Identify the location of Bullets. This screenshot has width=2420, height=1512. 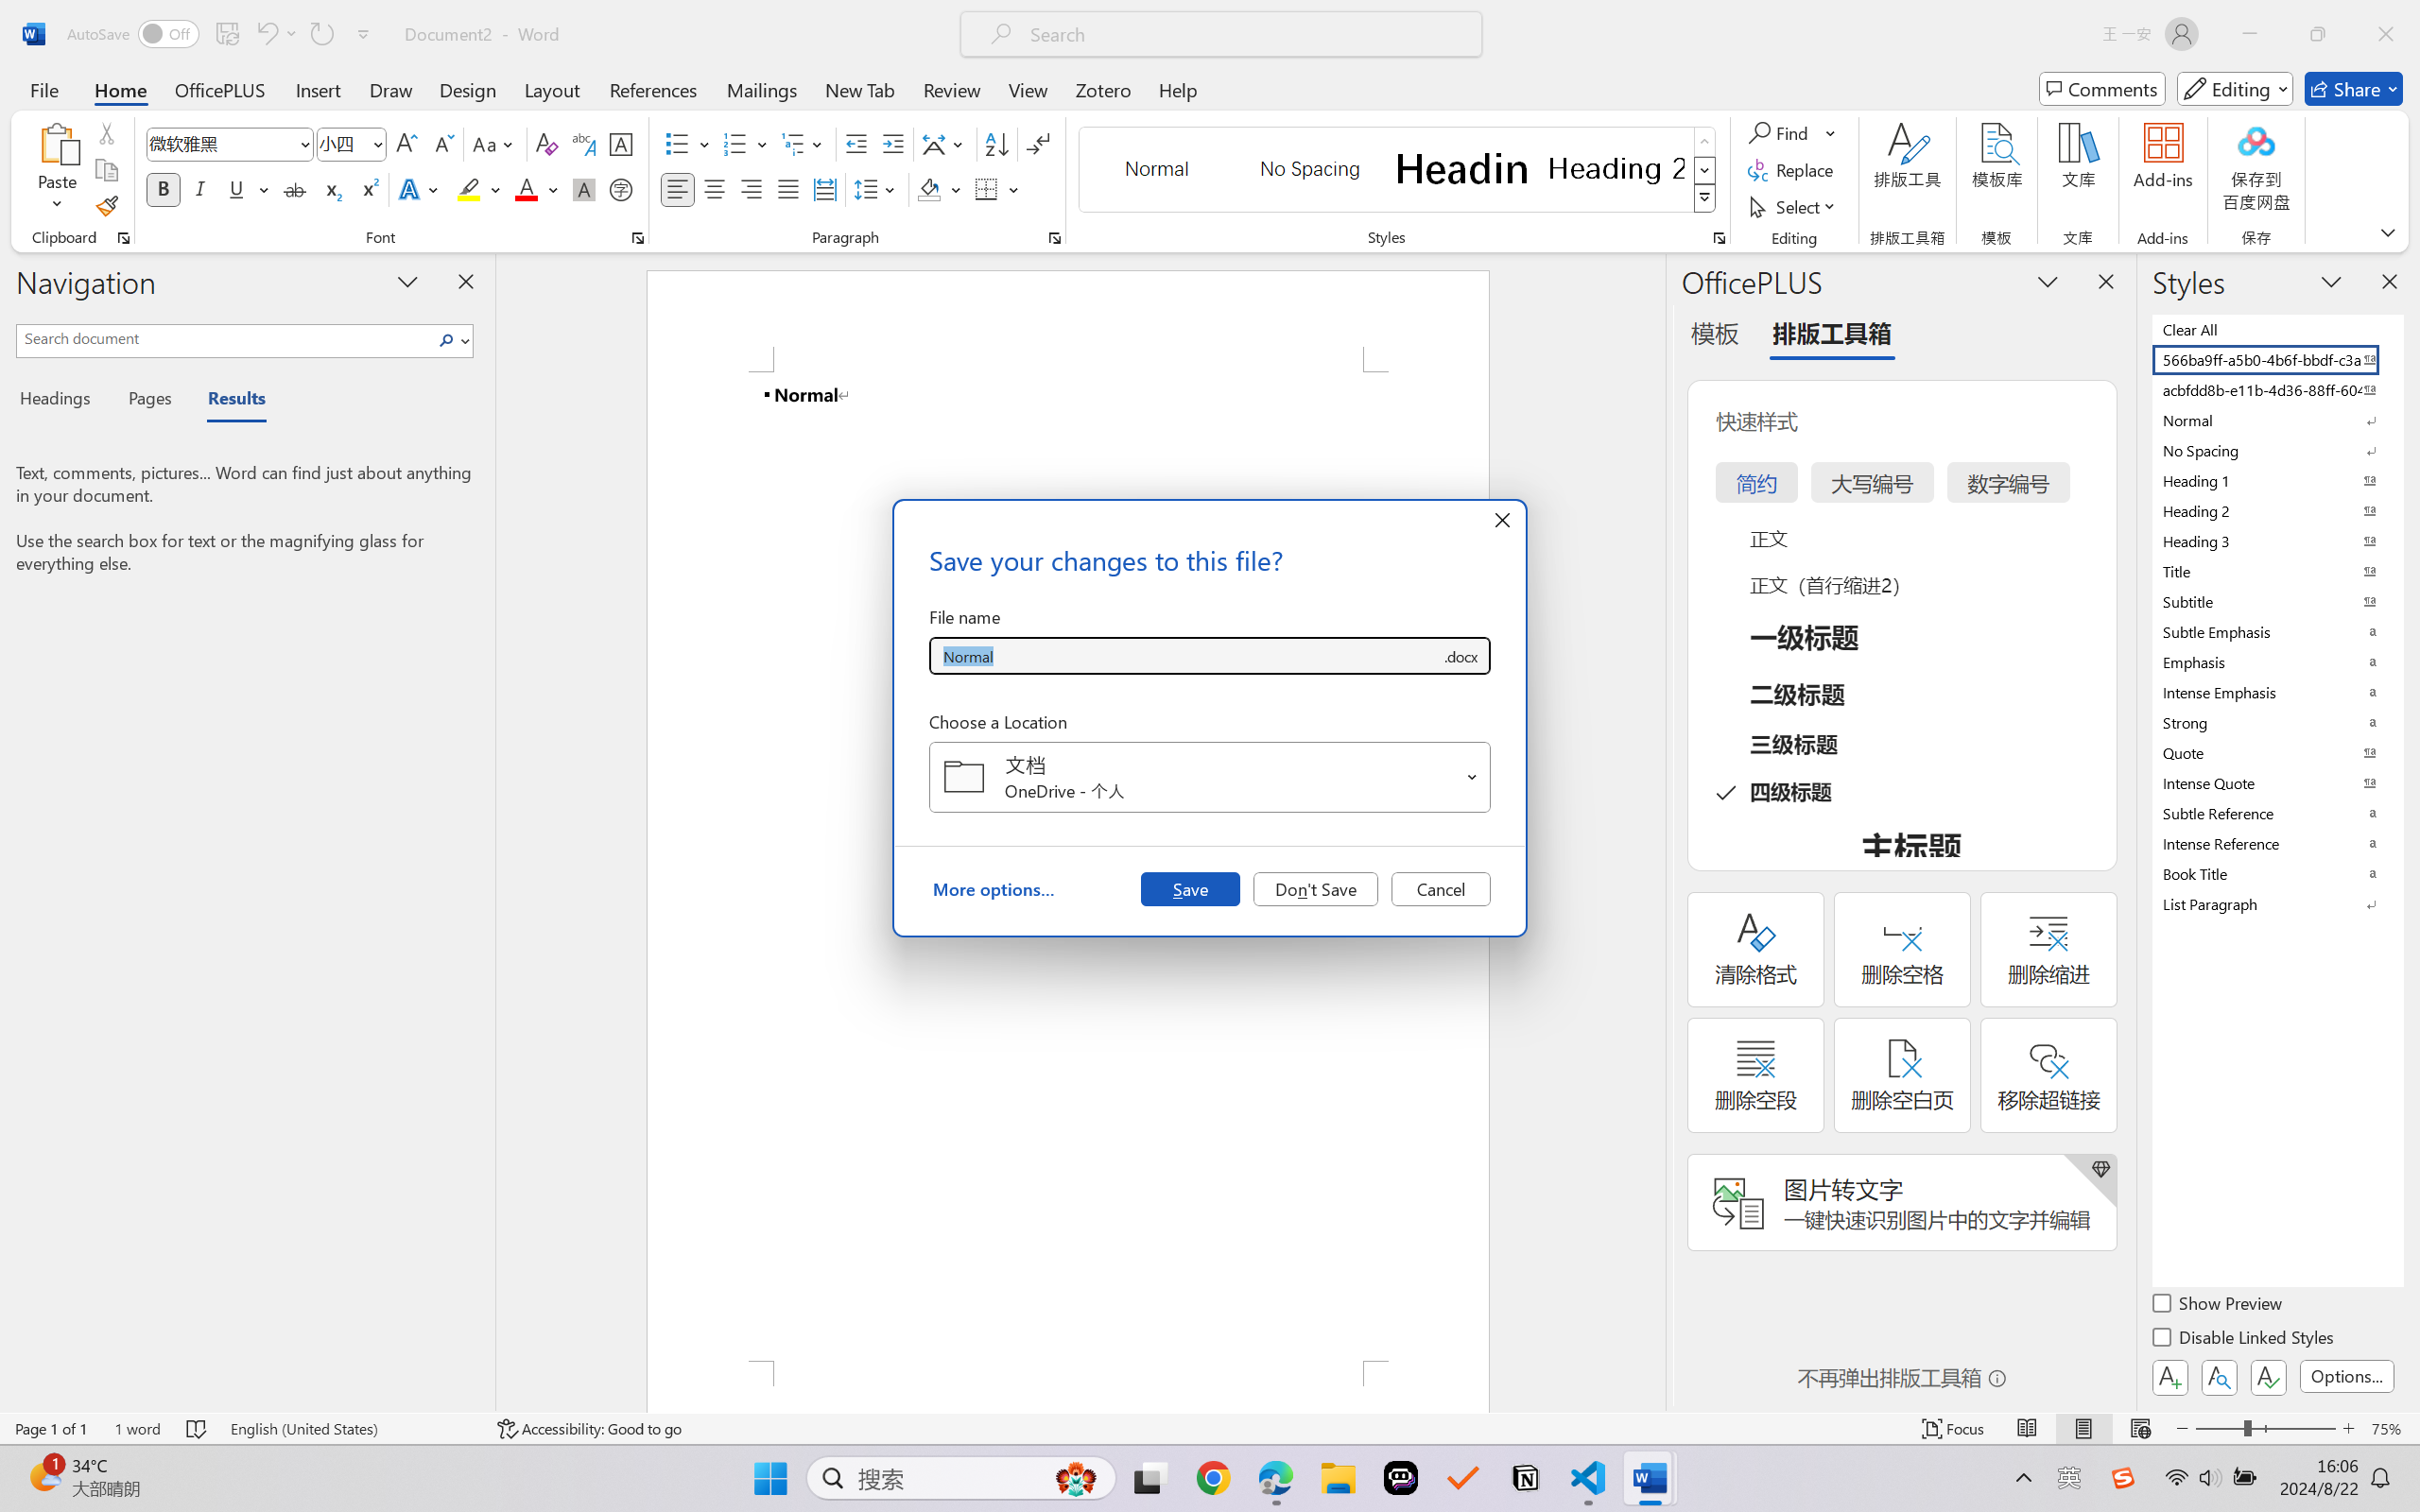
(677, 144).